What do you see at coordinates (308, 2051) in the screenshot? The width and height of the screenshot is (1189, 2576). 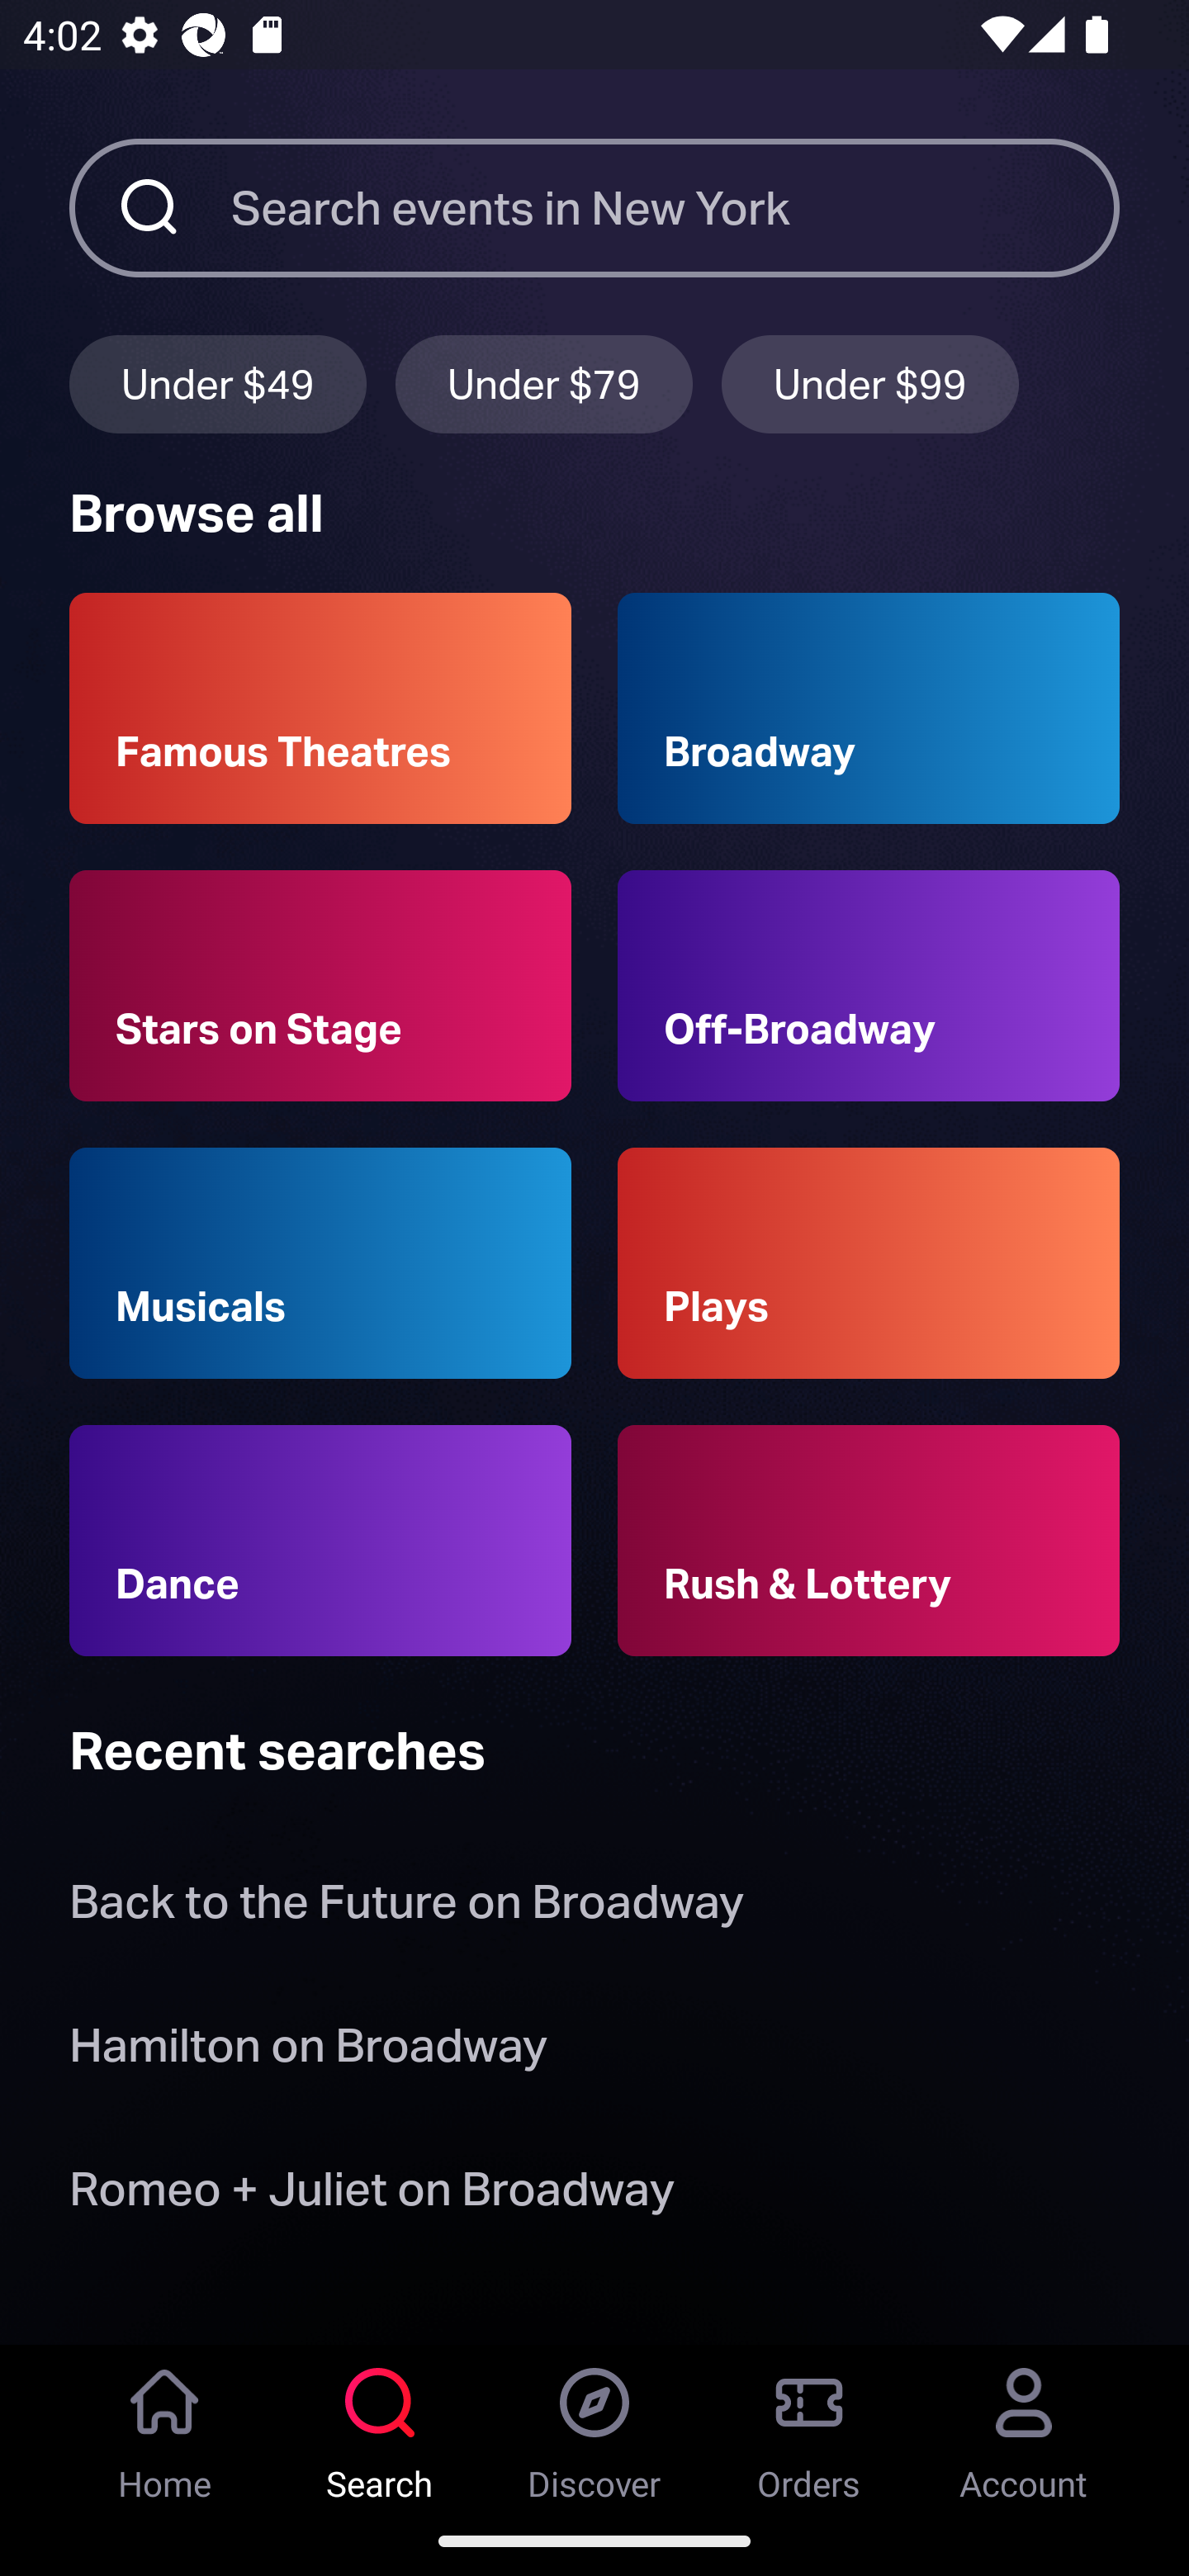 I see `Hamilton on Broadway` at bounding box center [308, 2051].